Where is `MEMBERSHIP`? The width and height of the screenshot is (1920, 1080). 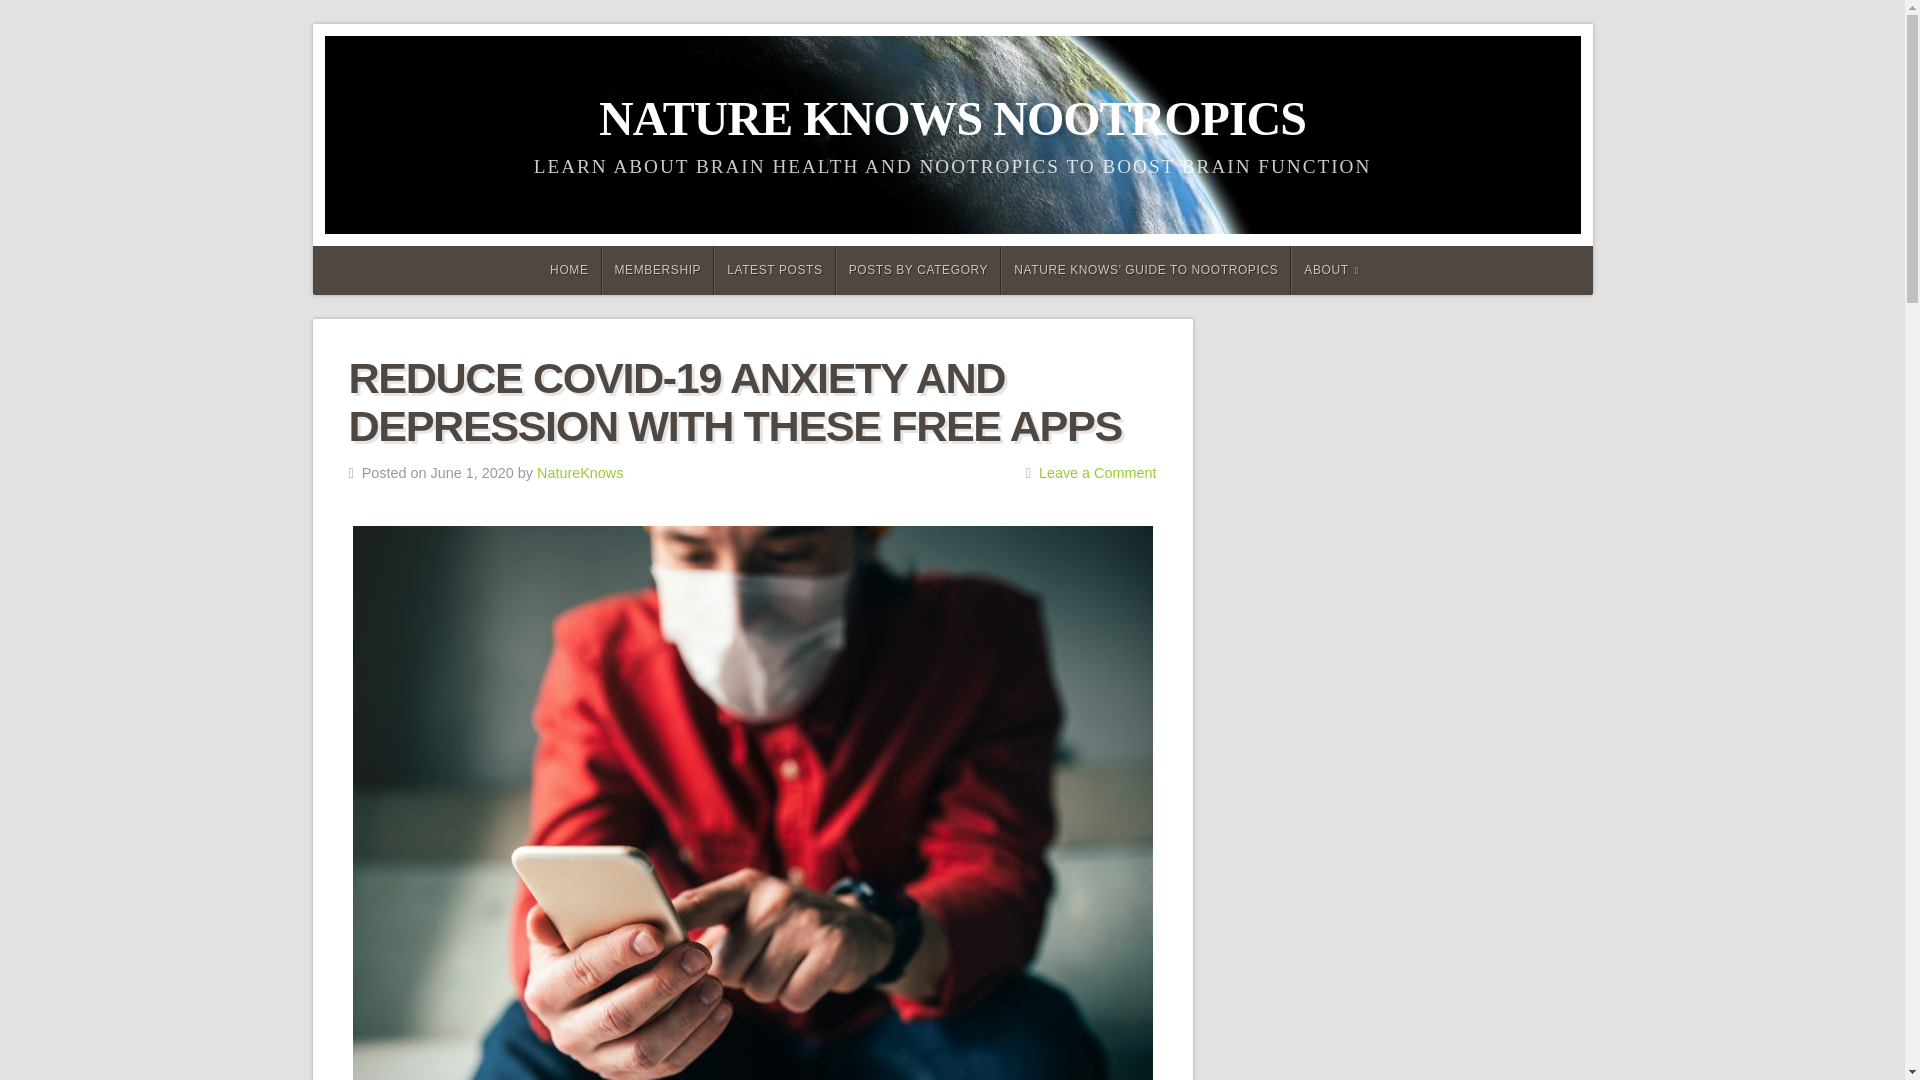
MEMBERSHIP is located at coordinates (658, 270).